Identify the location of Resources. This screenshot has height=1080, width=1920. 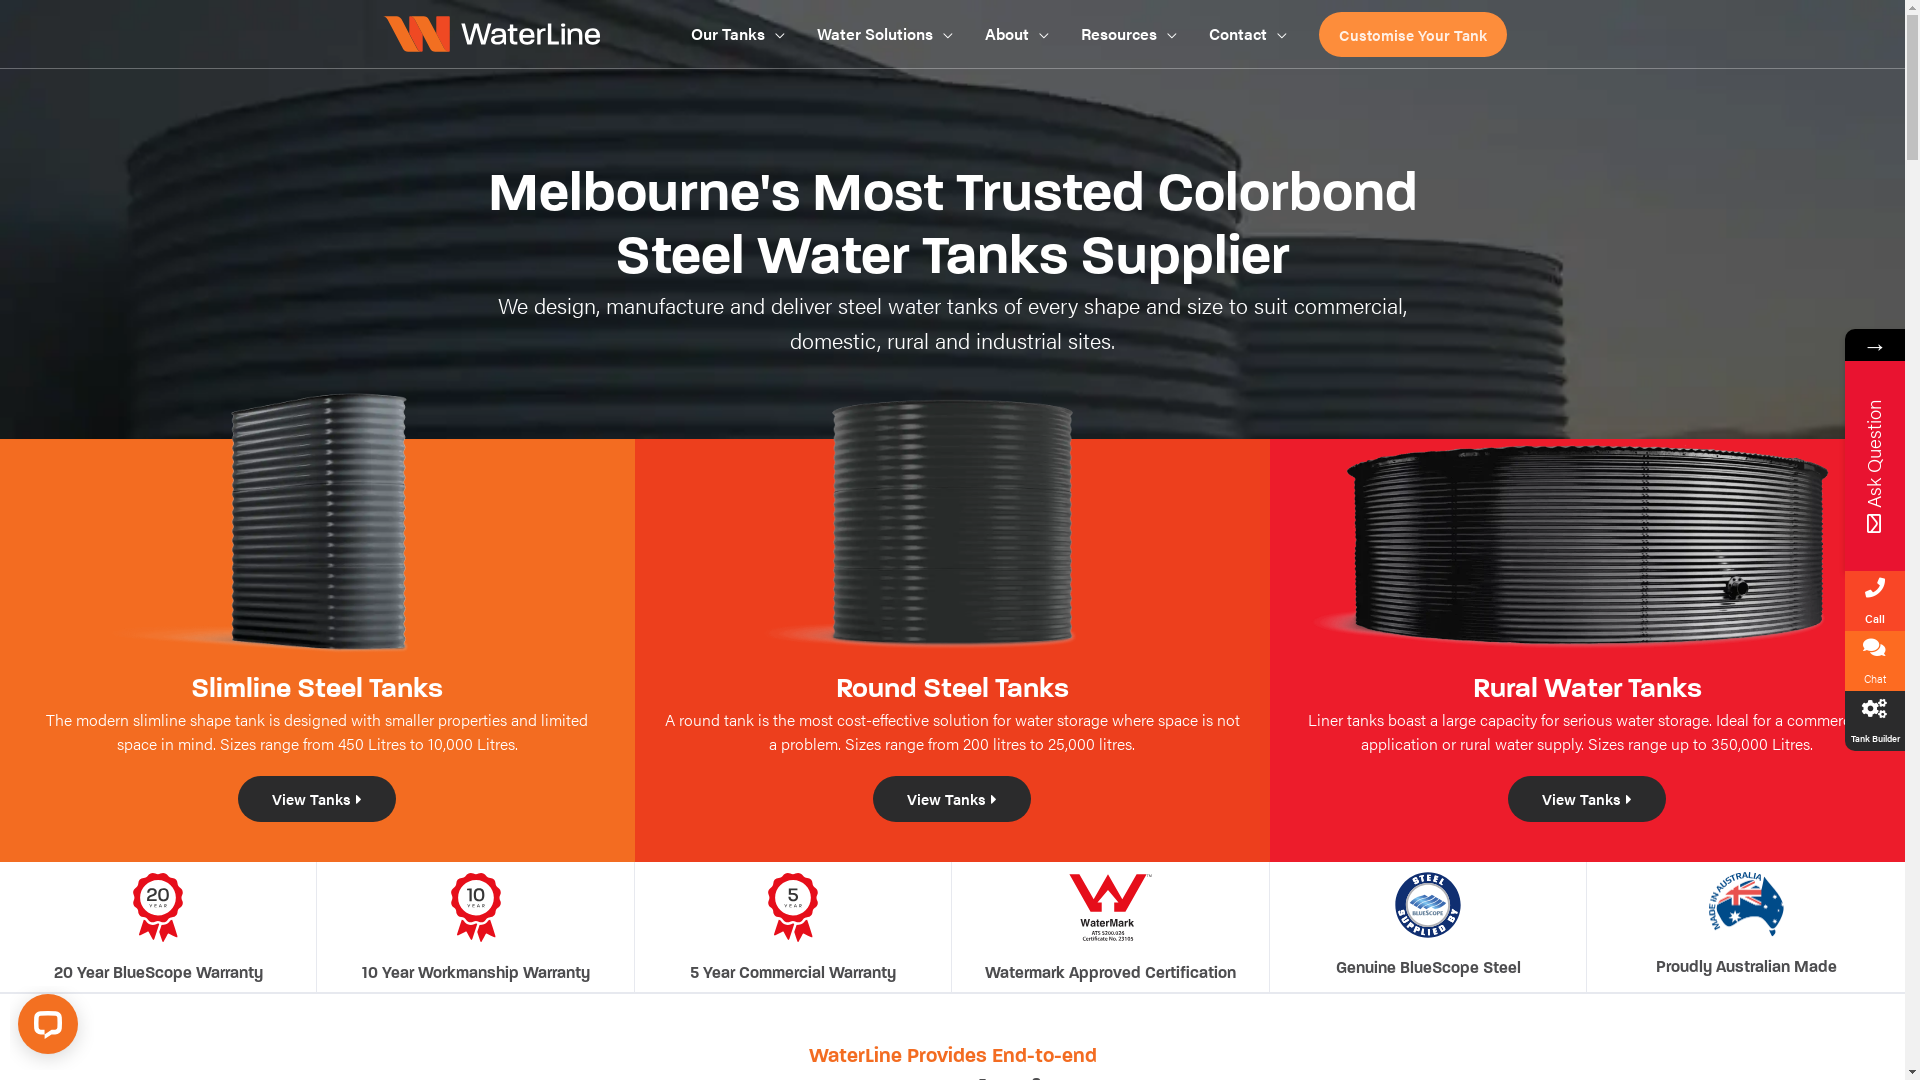
(1128, 34).